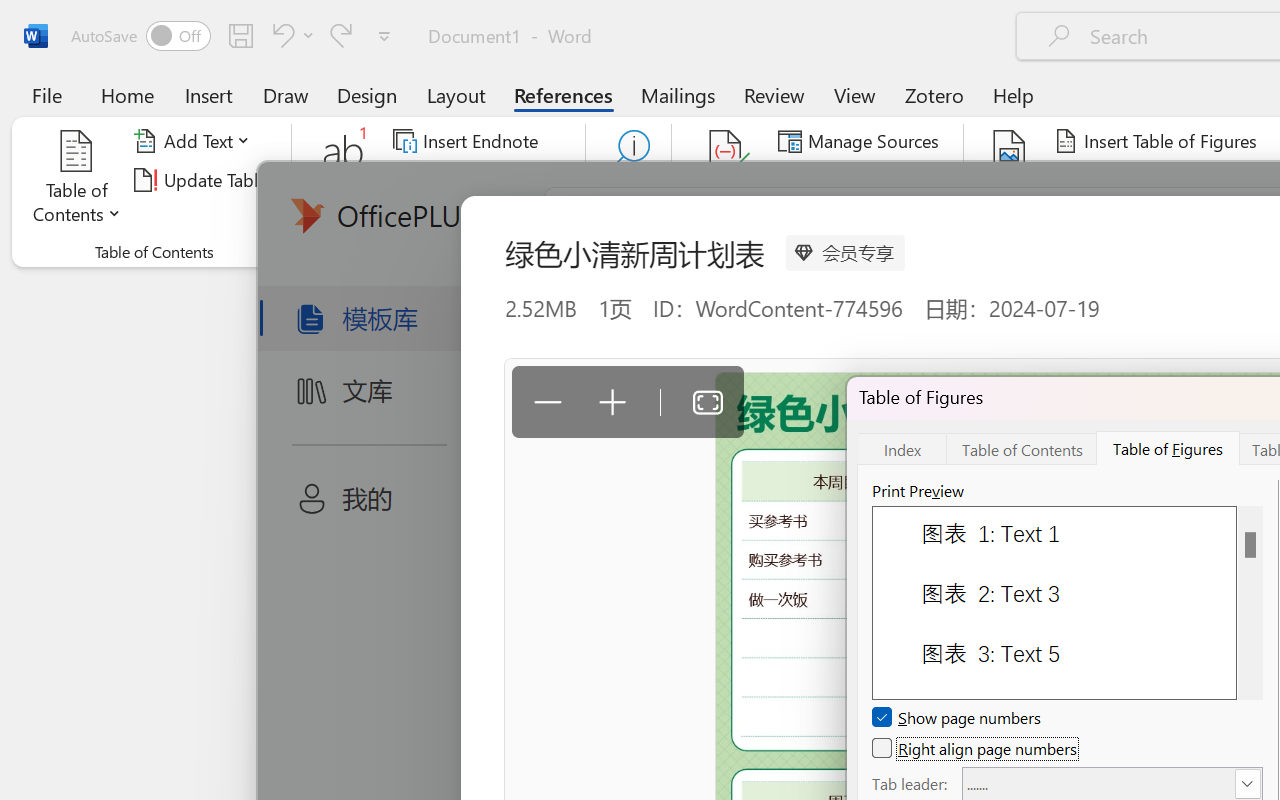 The image size is (1280, 800). Describe the element at coordinates (1158, 141) in the screenshot. I see `Insert Table of Figures...` at that location.